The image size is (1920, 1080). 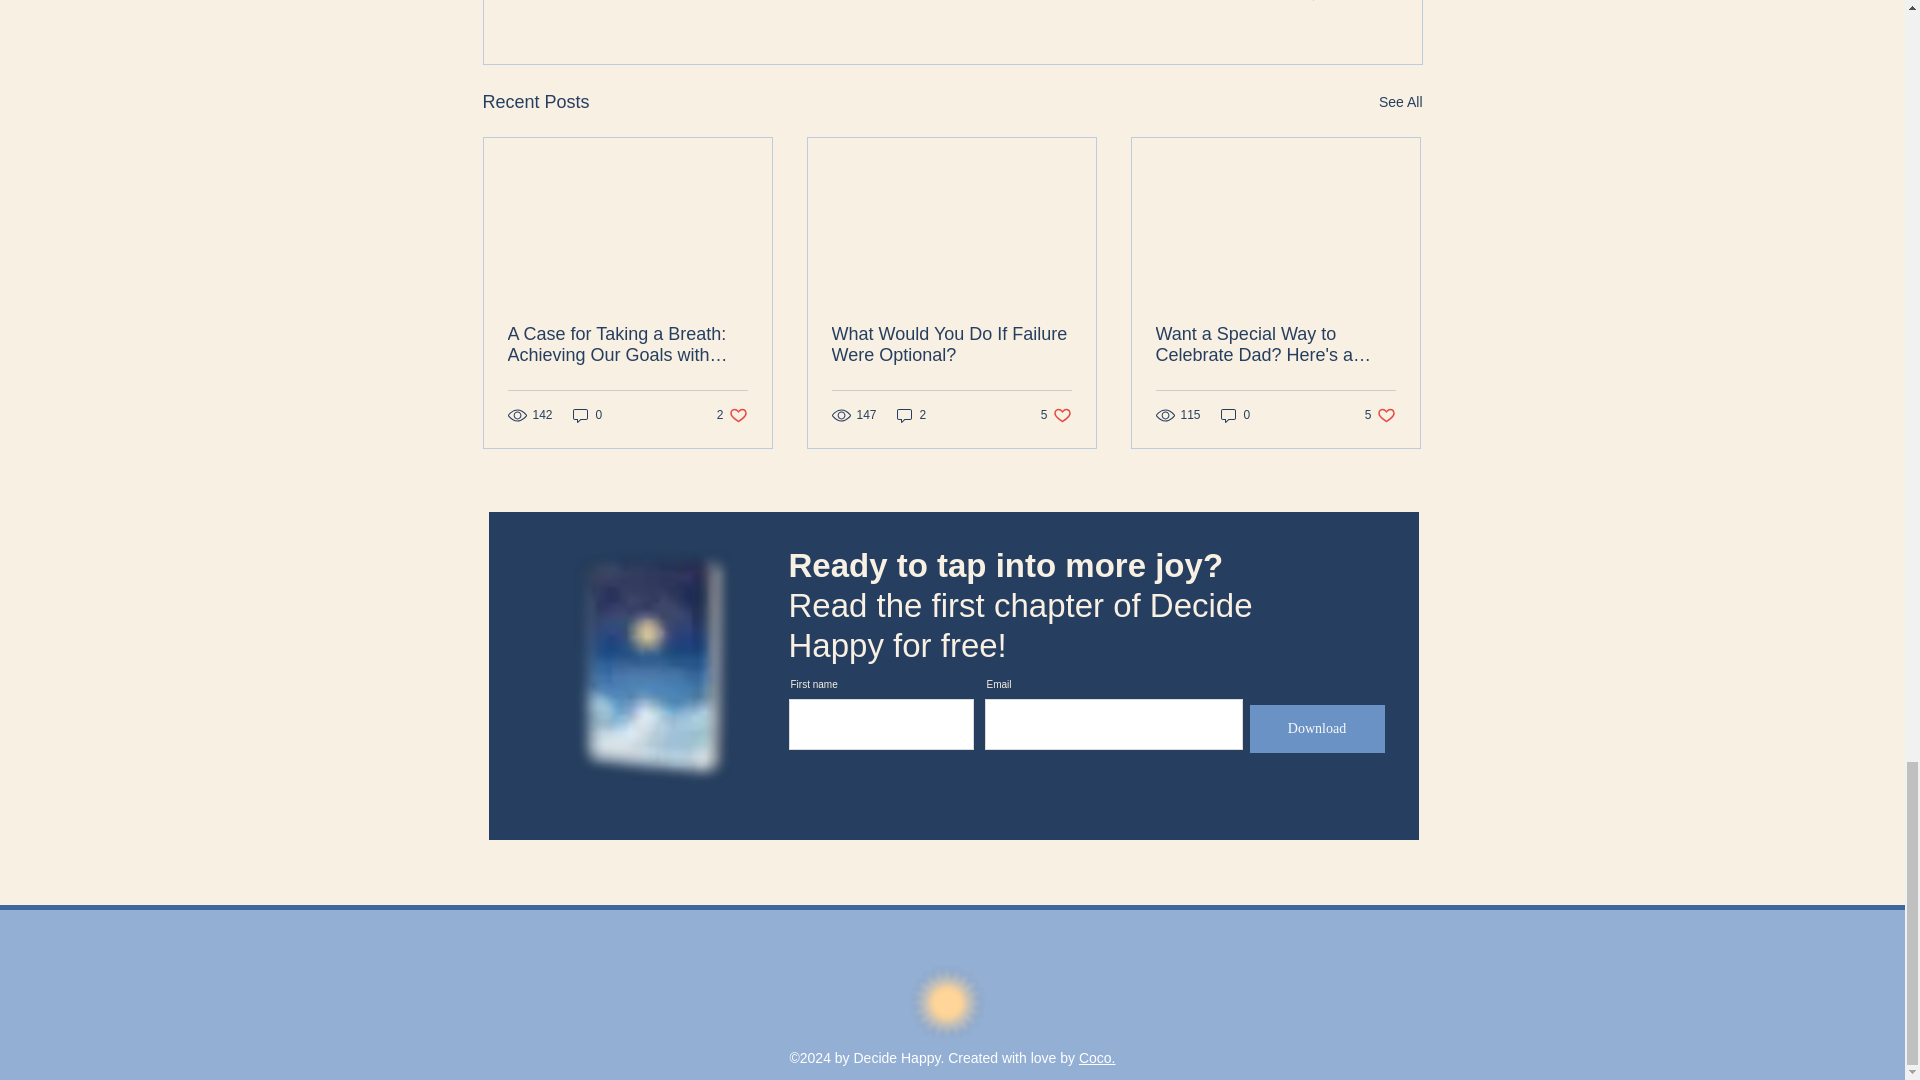 What do you see at coordinates (1302, 2) in the screenshot?
I see `2` at bounding box center [1302, 2].